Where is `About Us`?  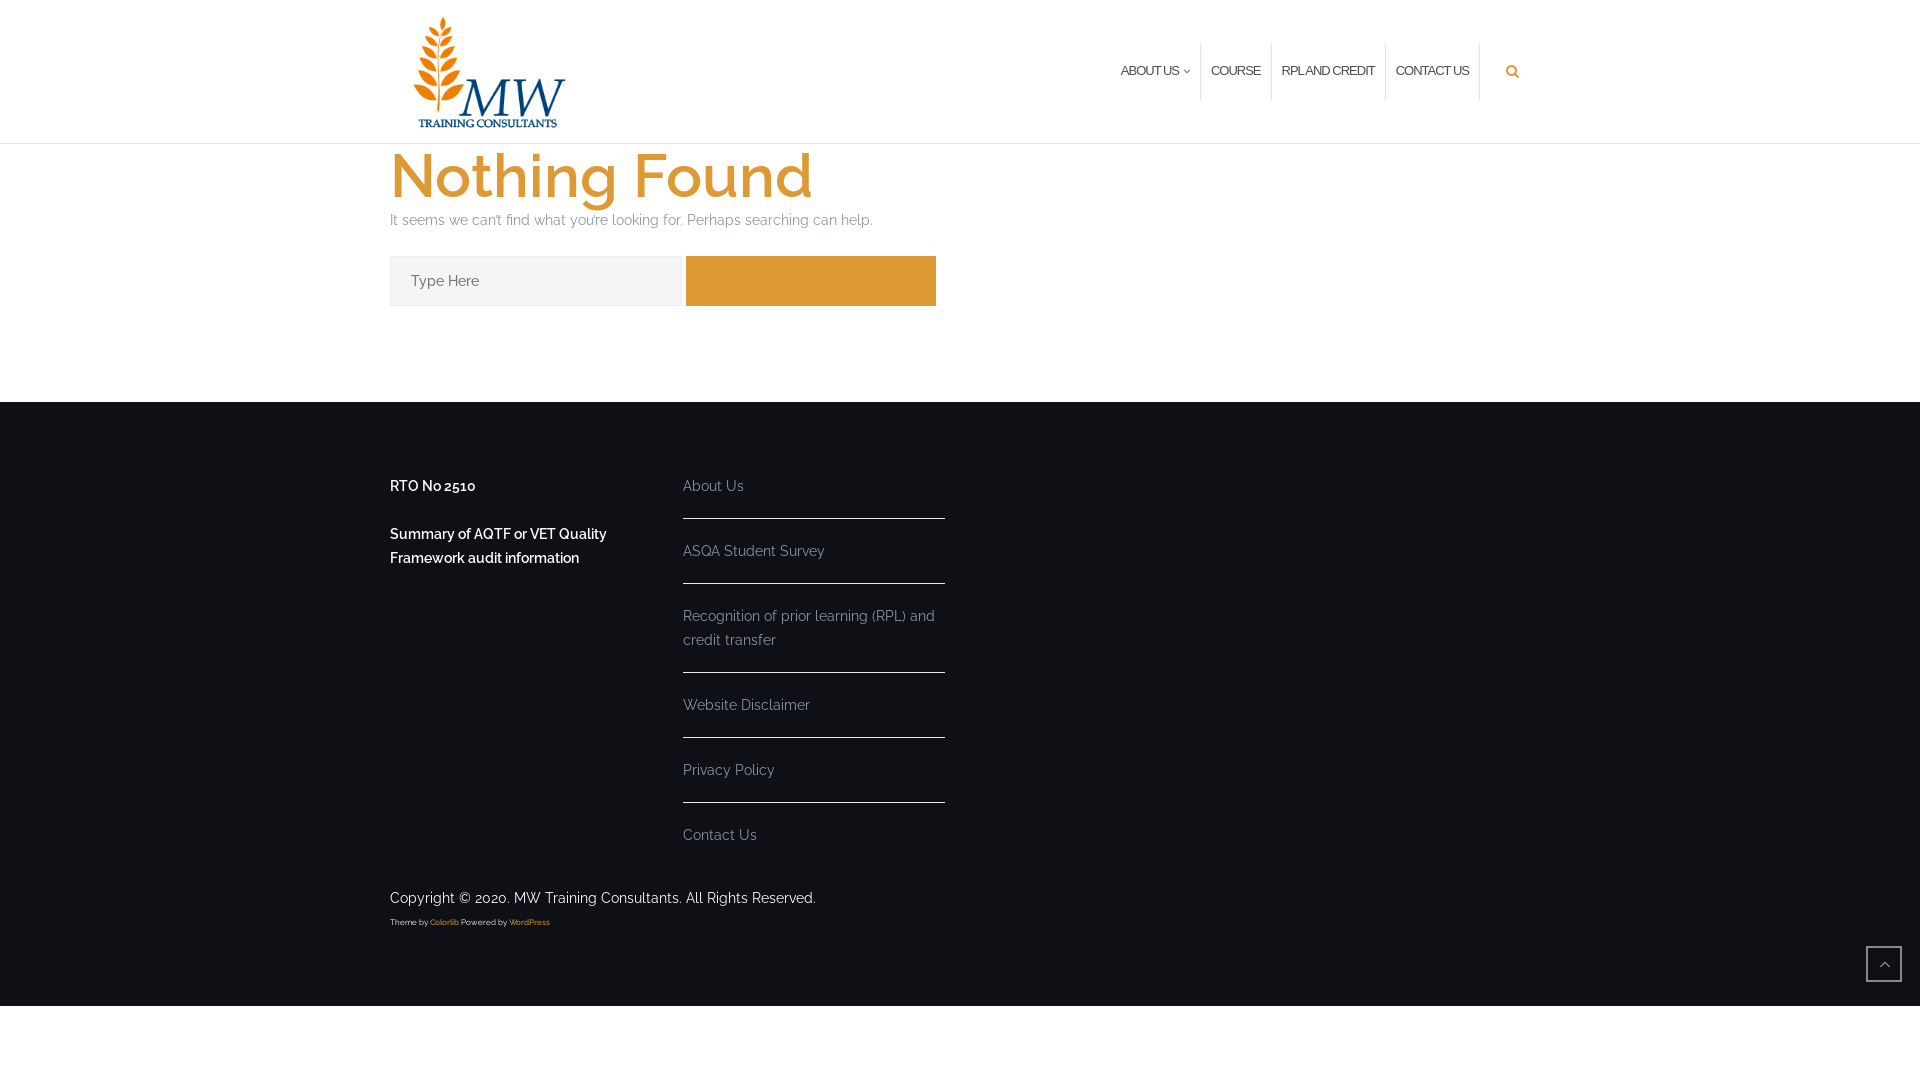
About Us is located at coordinates (712, 486).